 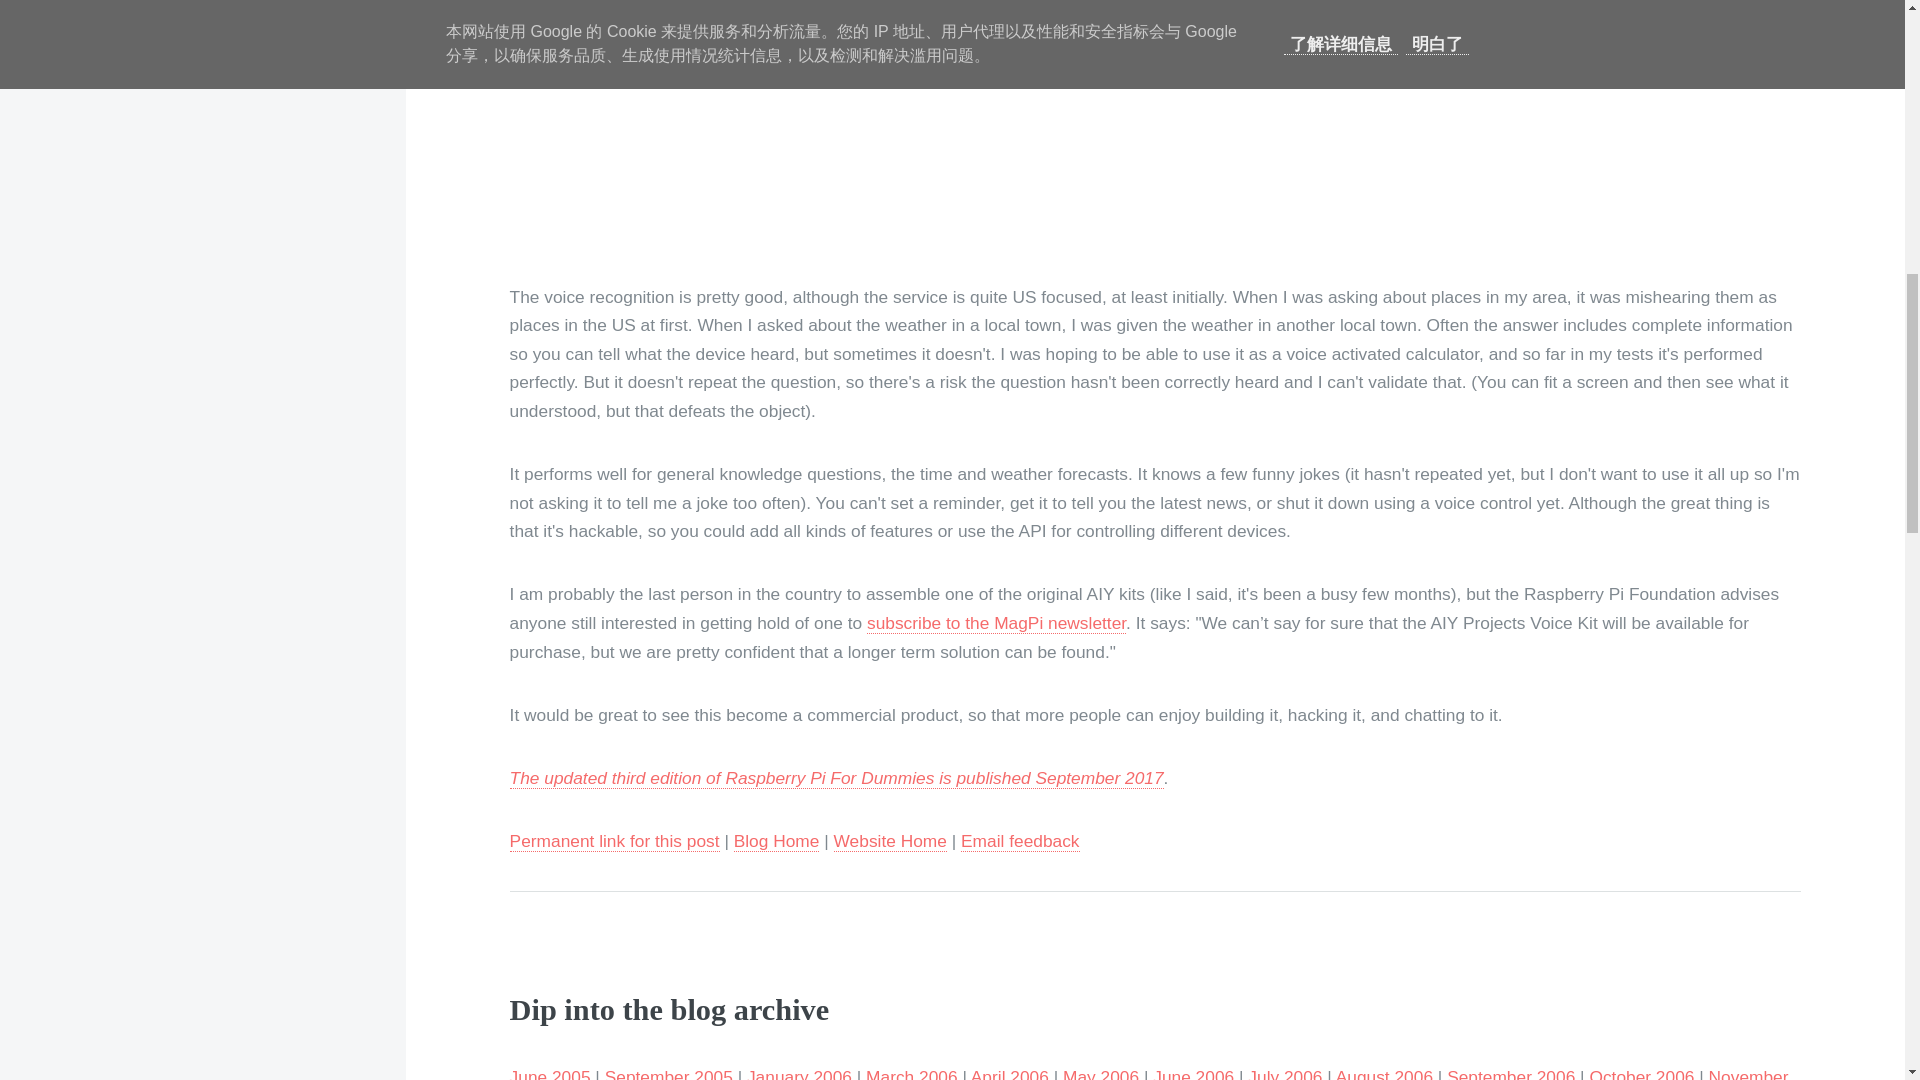 What do you see at coordinates (1384, 1074) in the screenshot?
I see `August 2006` at bounding box center [1384, 1074].